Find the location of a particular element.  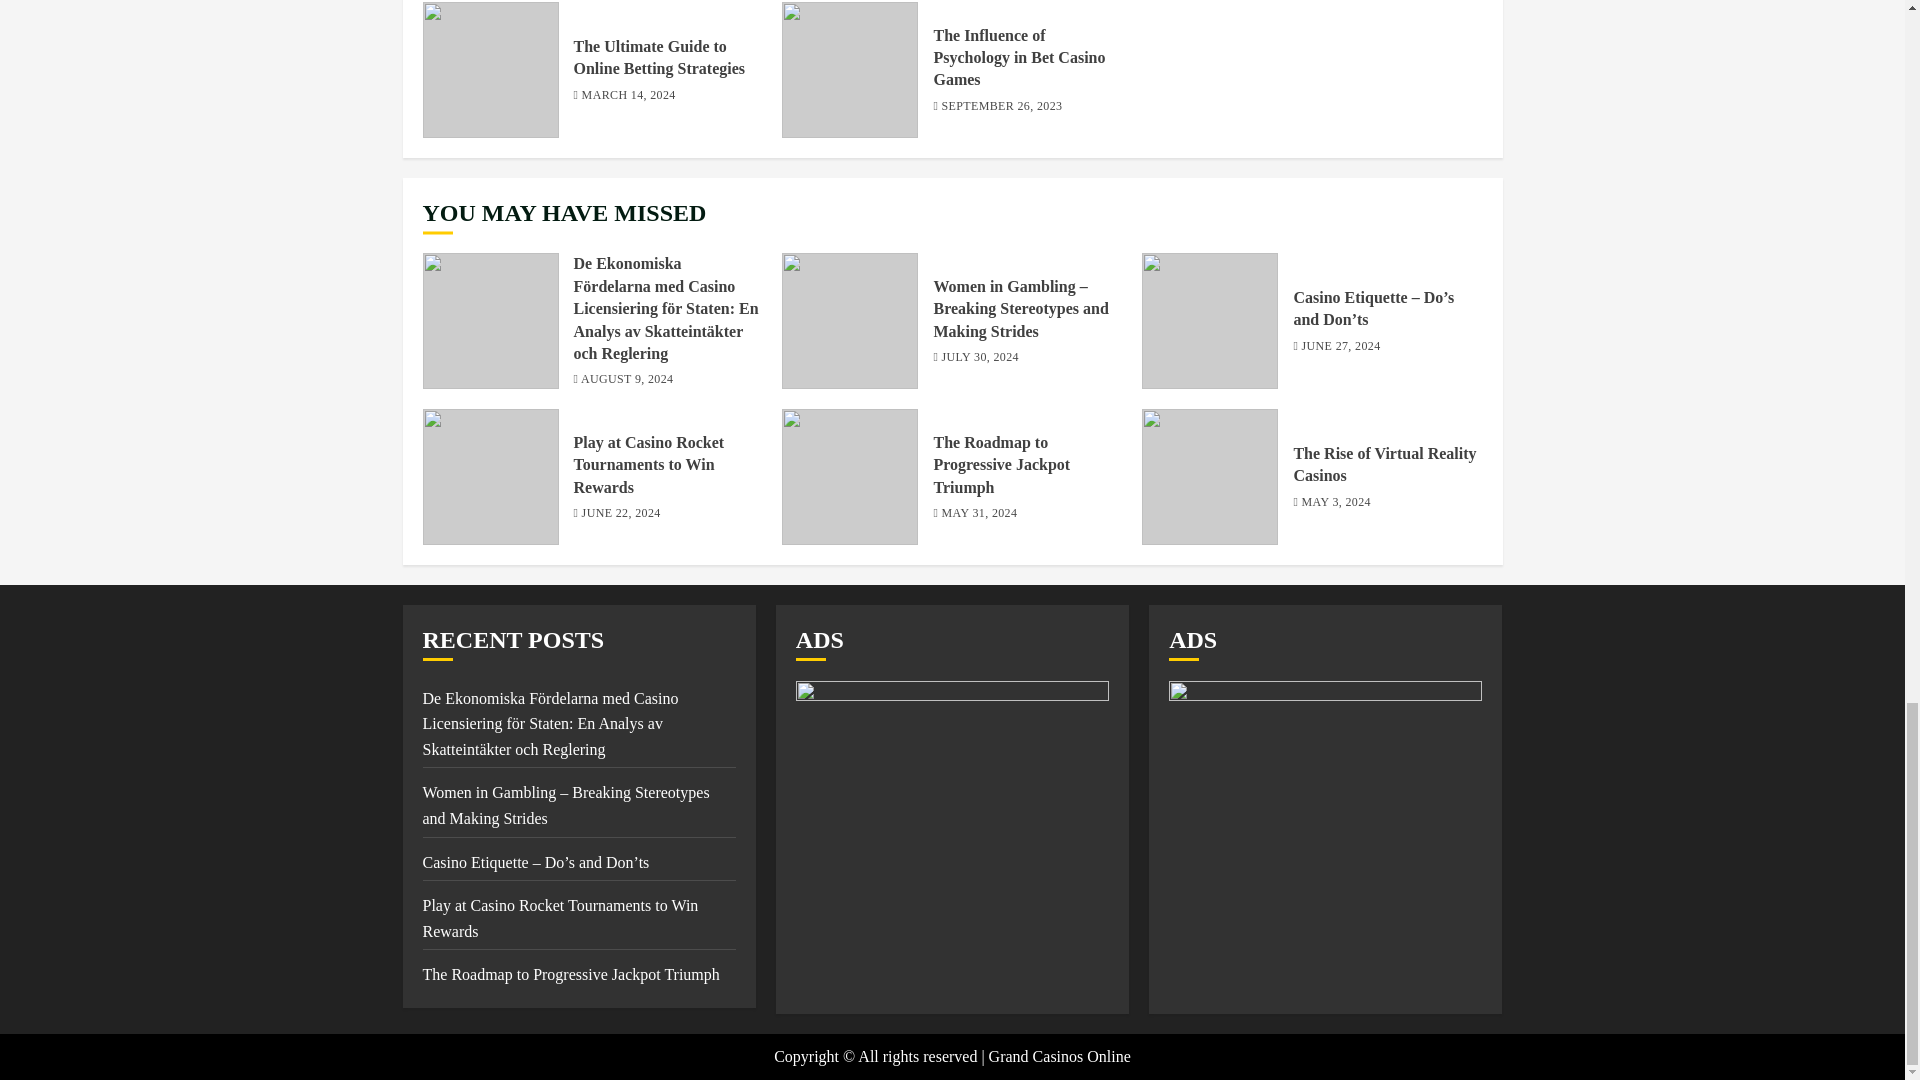

The Roadmap to Progressive Jackpot Triumph is located at coordinates (849, 477).